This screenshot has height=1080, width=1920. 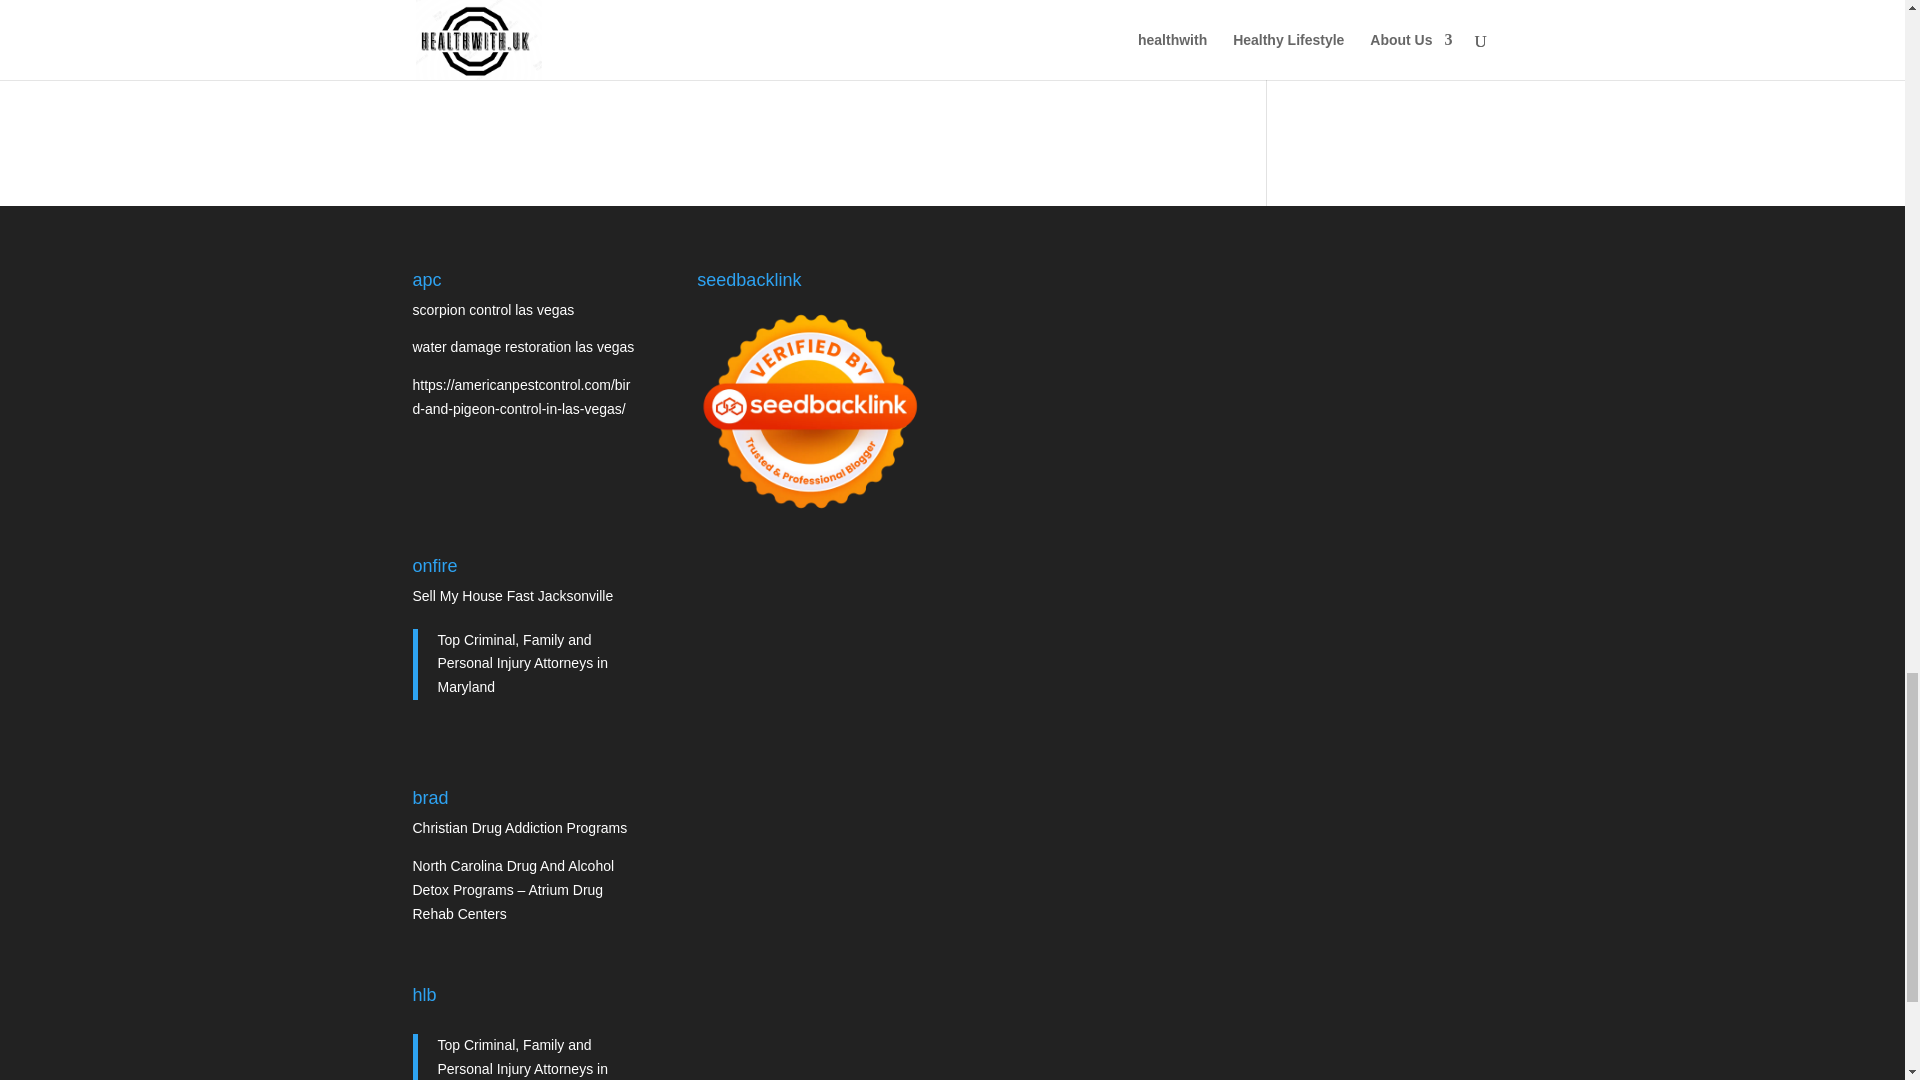 I want to click on water damage restoration las vegas, so click(x=522, y=347).